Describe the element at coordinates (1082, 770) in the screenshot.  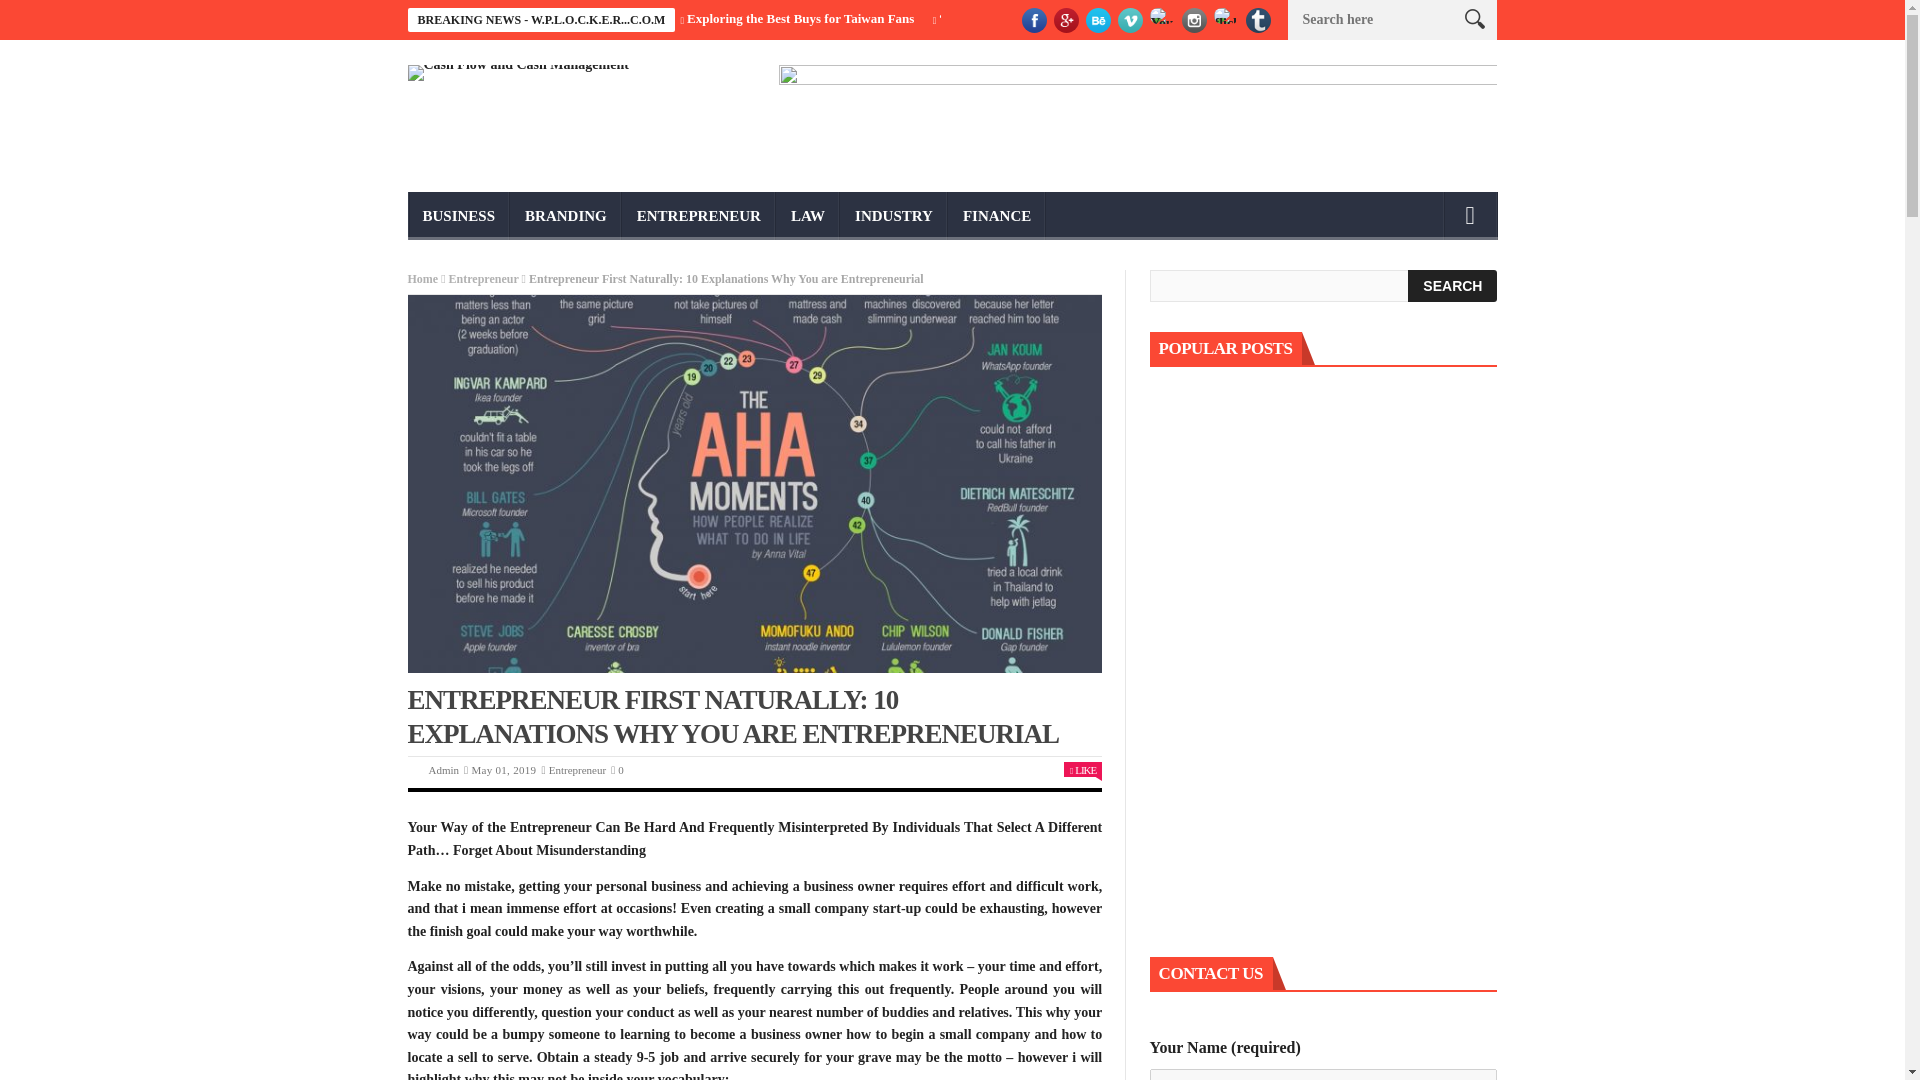
I see `Like` at that location.